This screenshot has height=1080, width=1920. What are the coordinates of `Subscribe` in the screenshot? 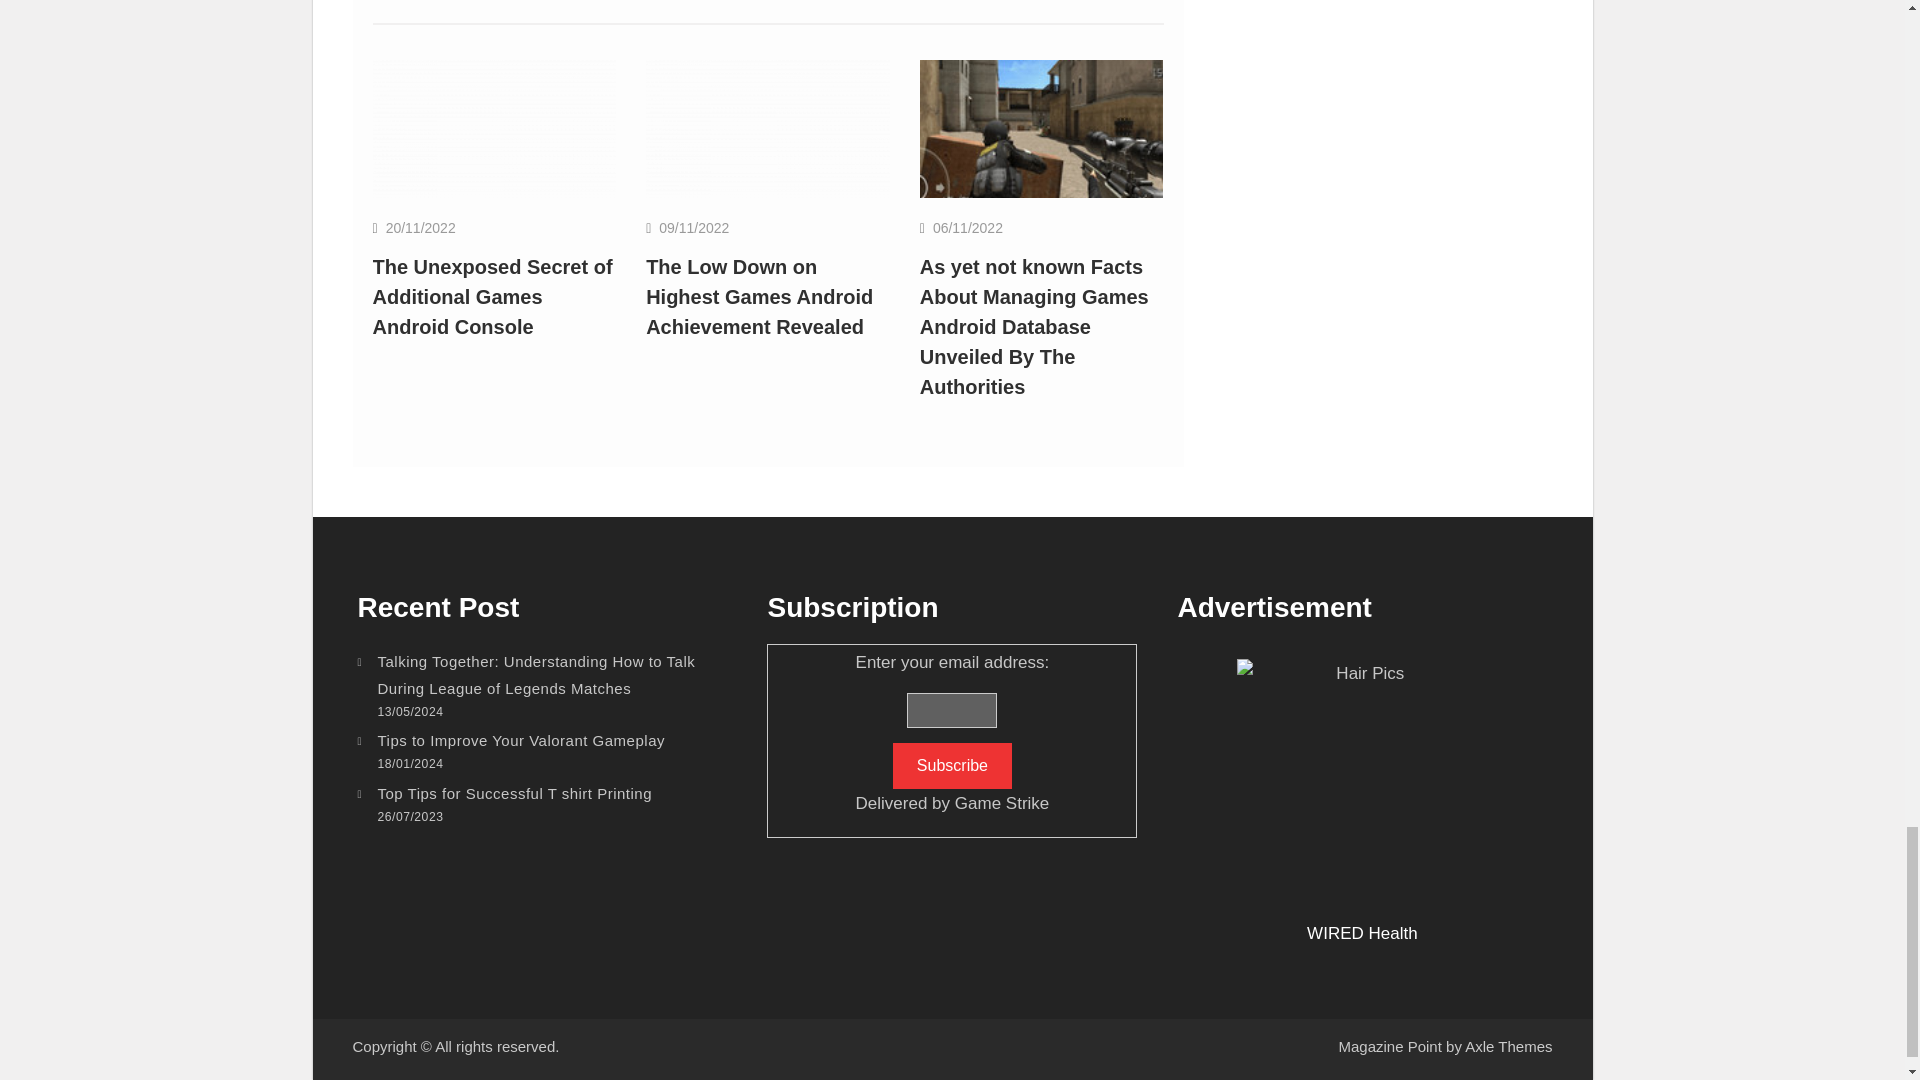 It's located at (952, 766).